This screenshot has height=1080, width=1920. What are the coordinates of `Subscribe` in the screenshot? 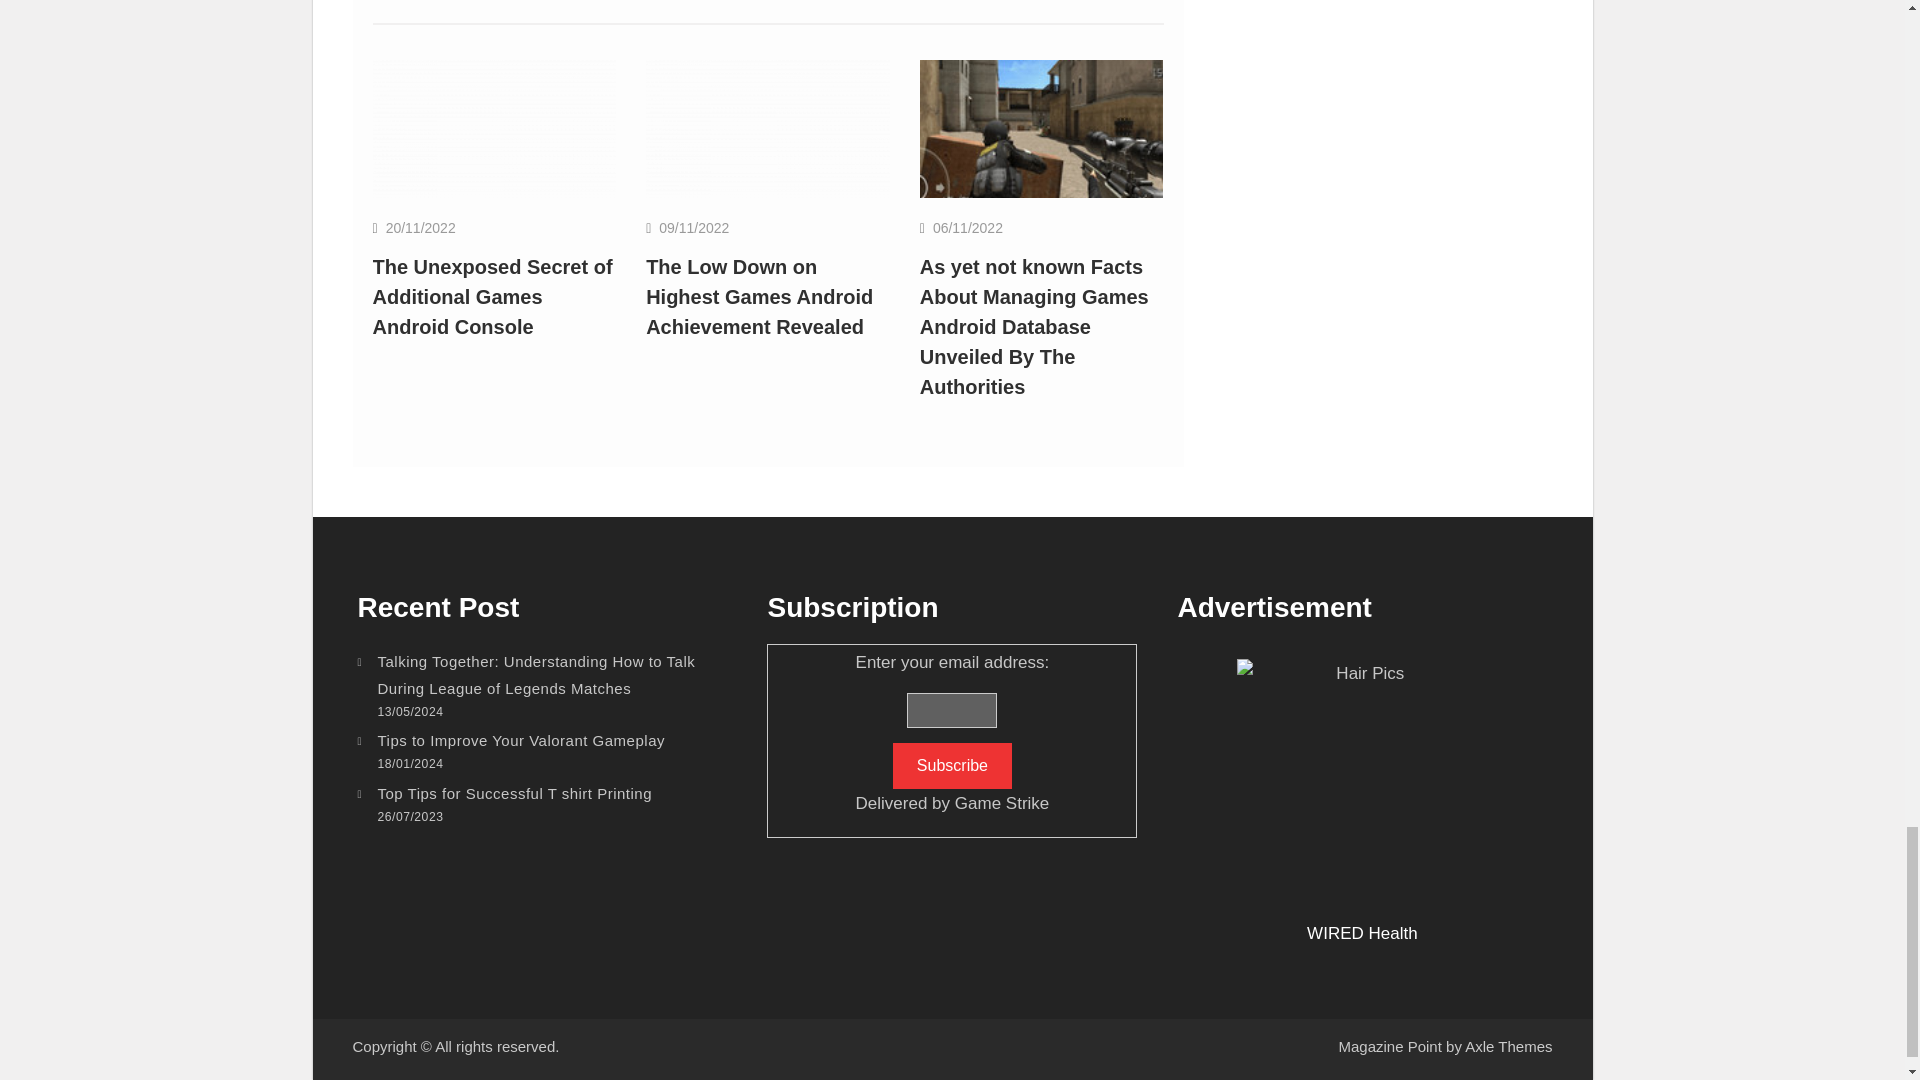 It's located at (952, 766).